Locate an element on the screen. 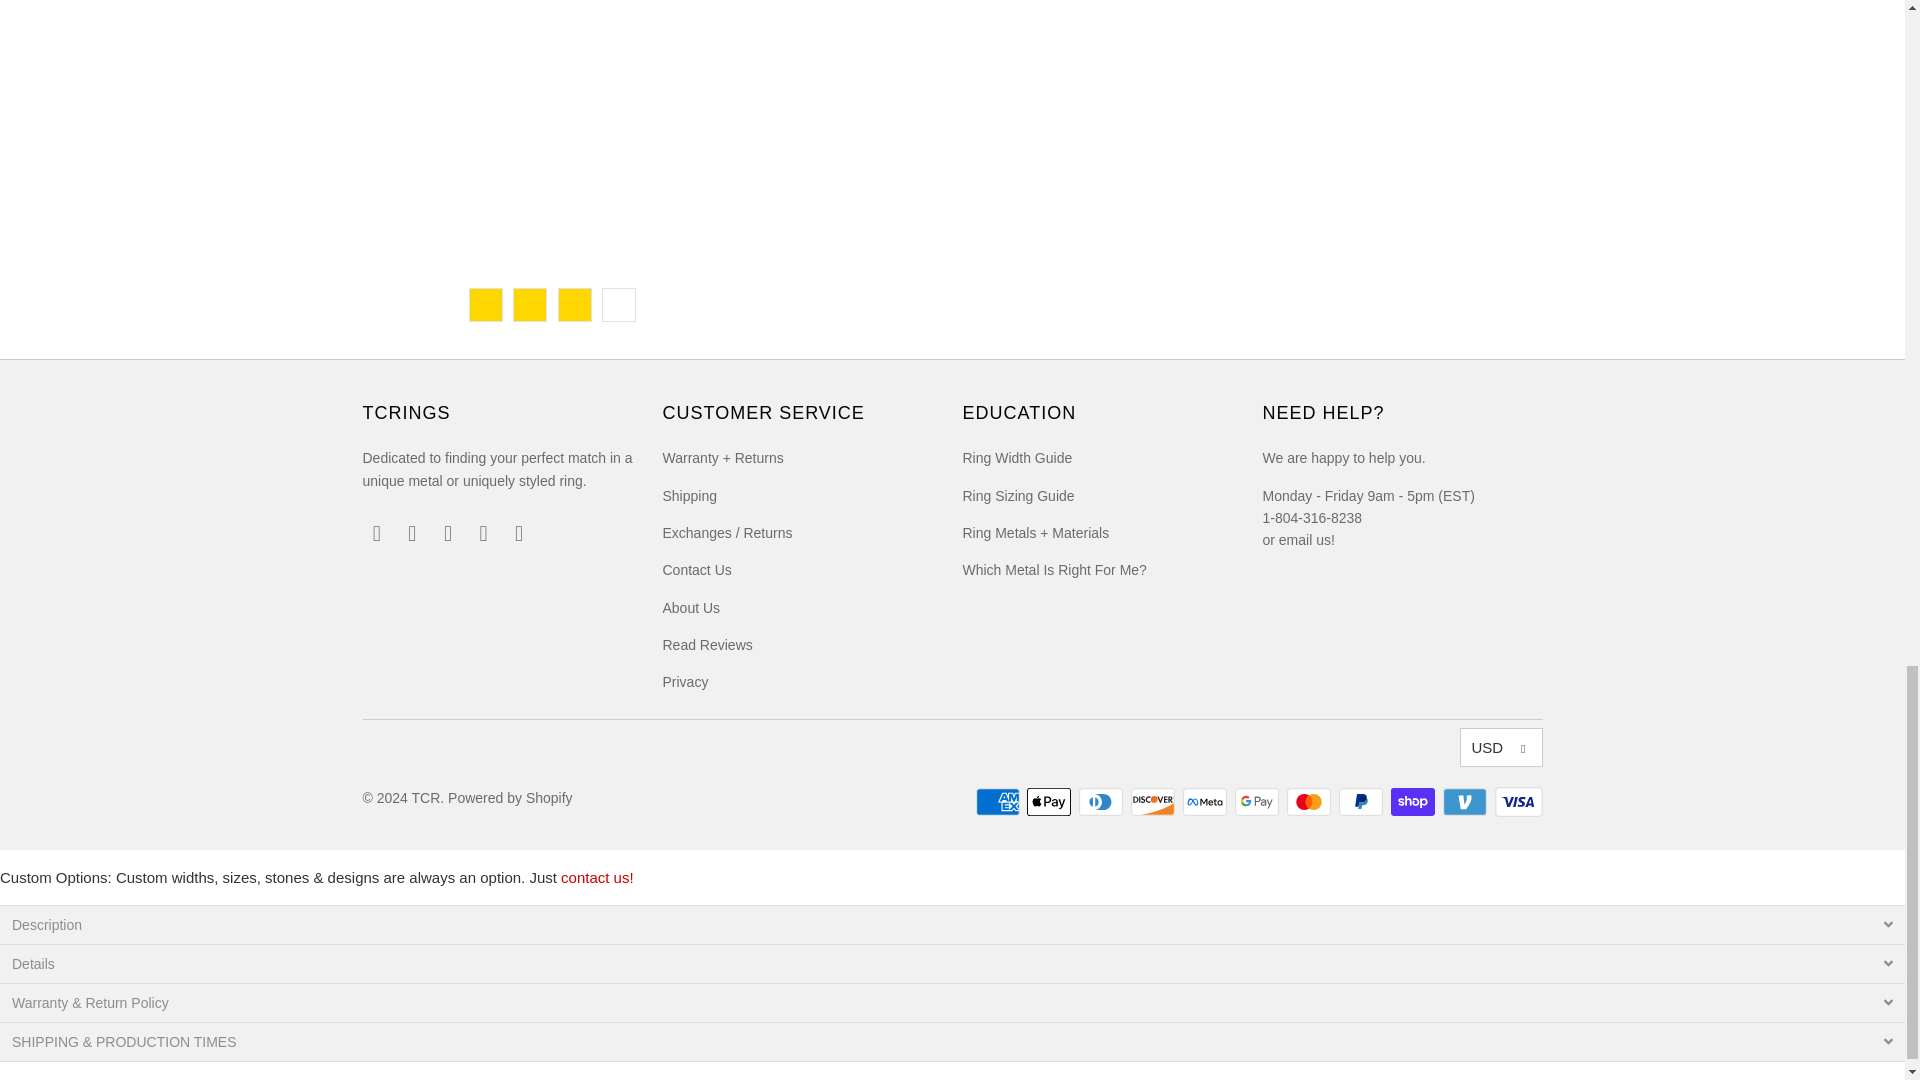 The image size is (1920, 1080). Visa is located at coordinates (1517, 802).